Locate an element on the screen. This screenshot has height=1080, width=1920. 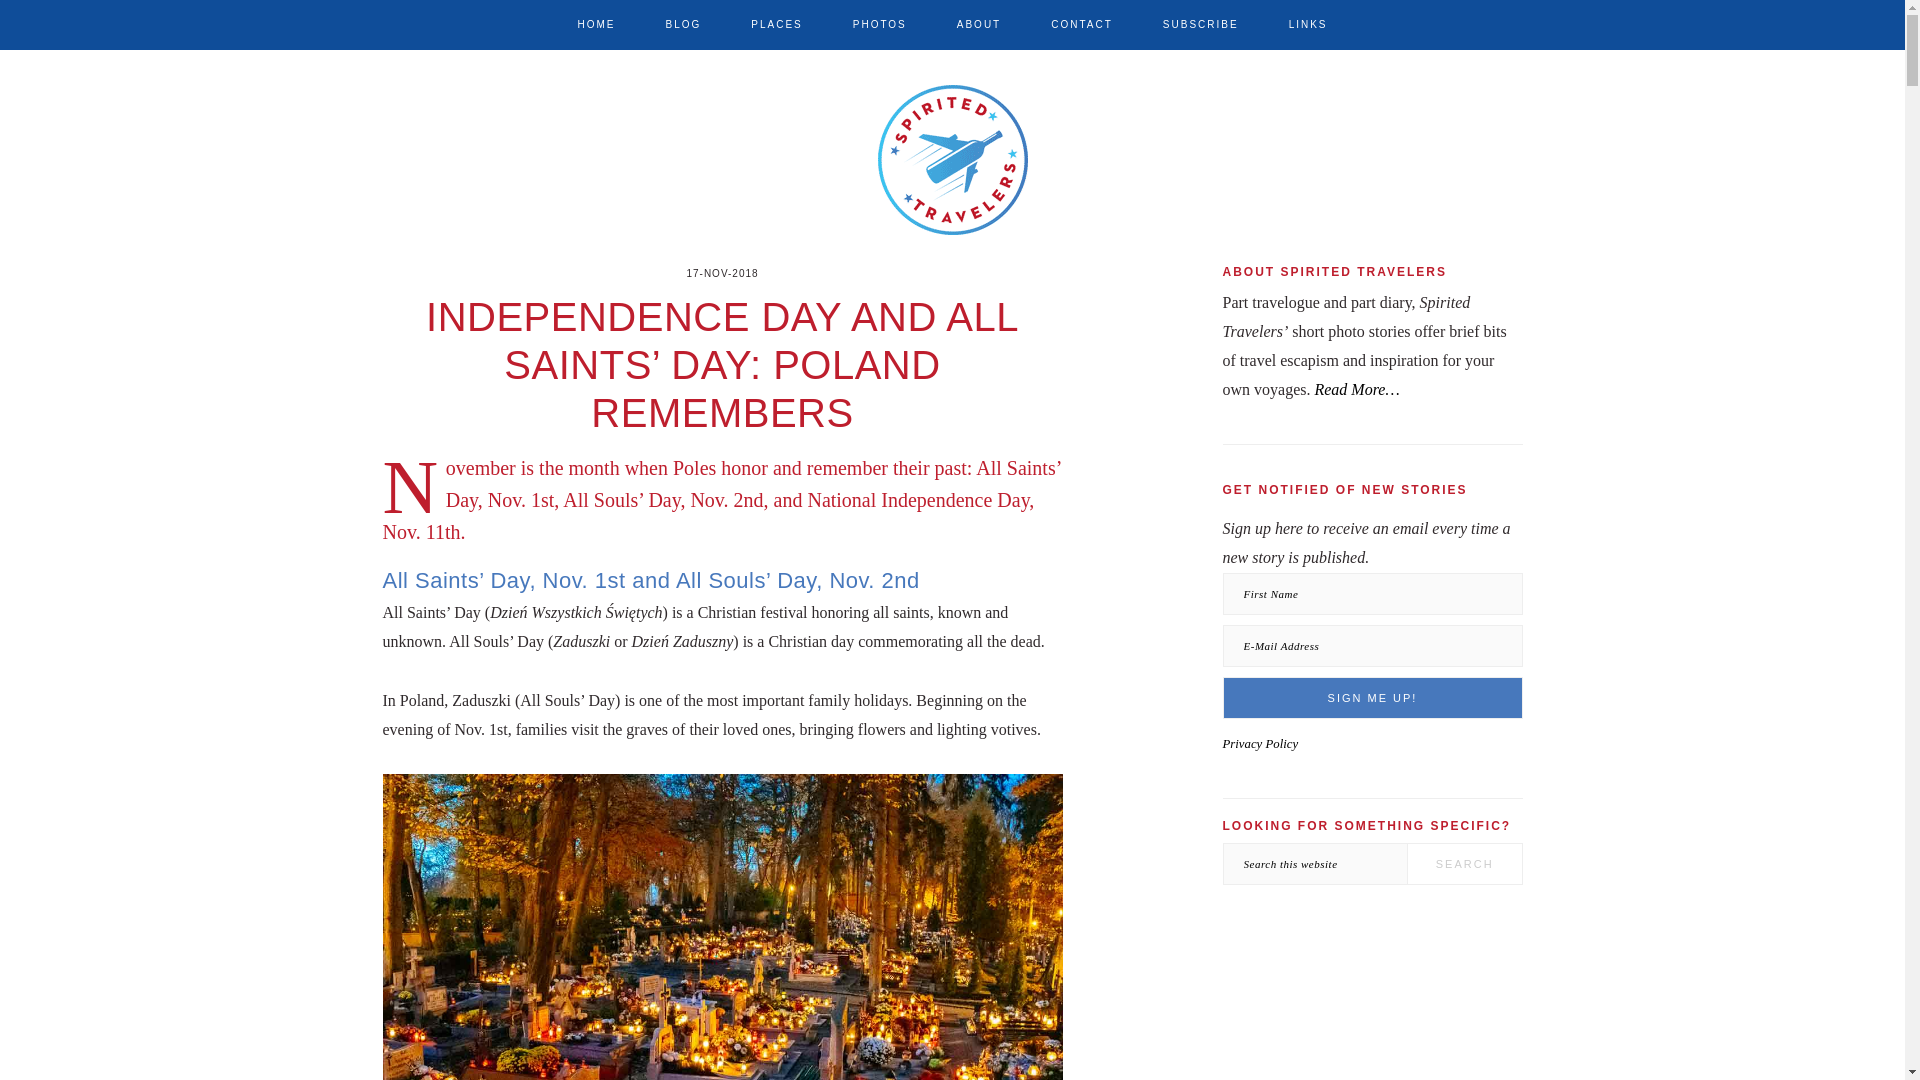
BLOG is located at coordinates (682, 24).